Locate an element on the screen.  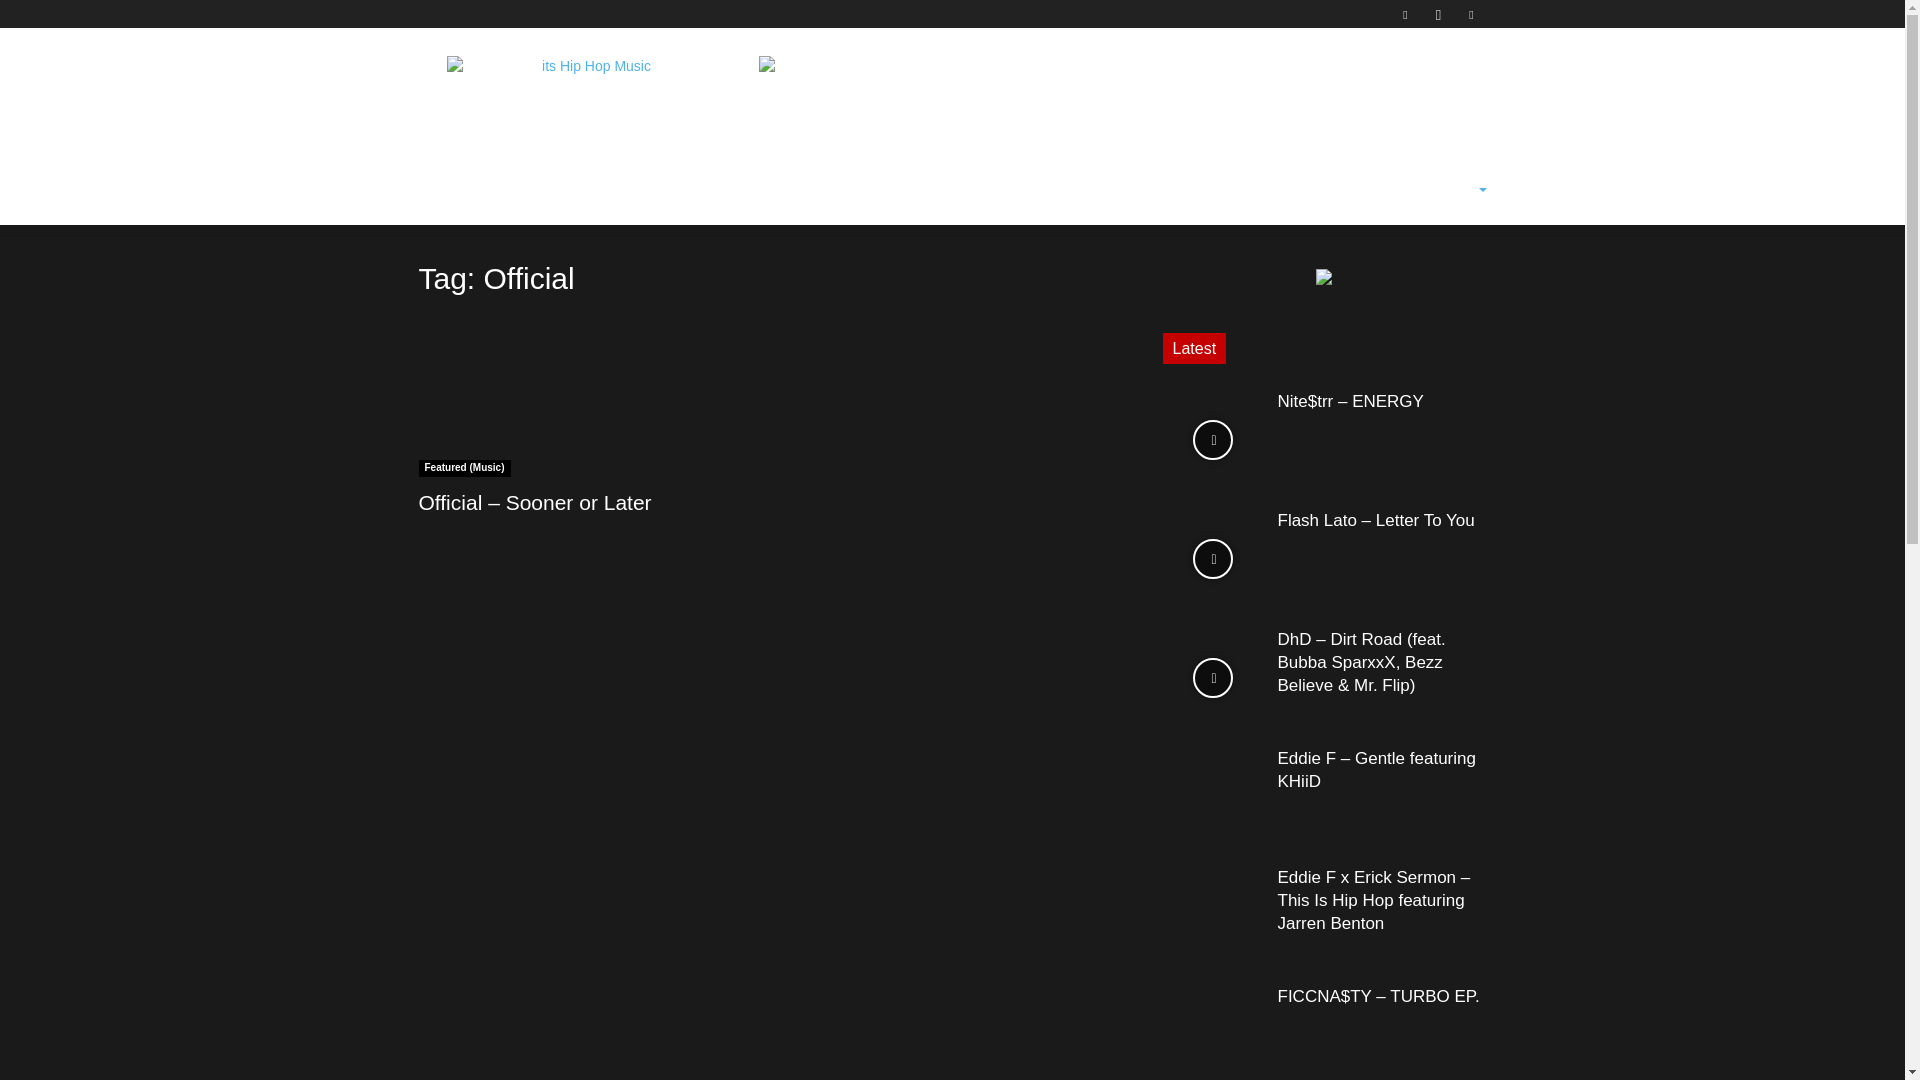
Twitter is located at coordinates (1470, 14).